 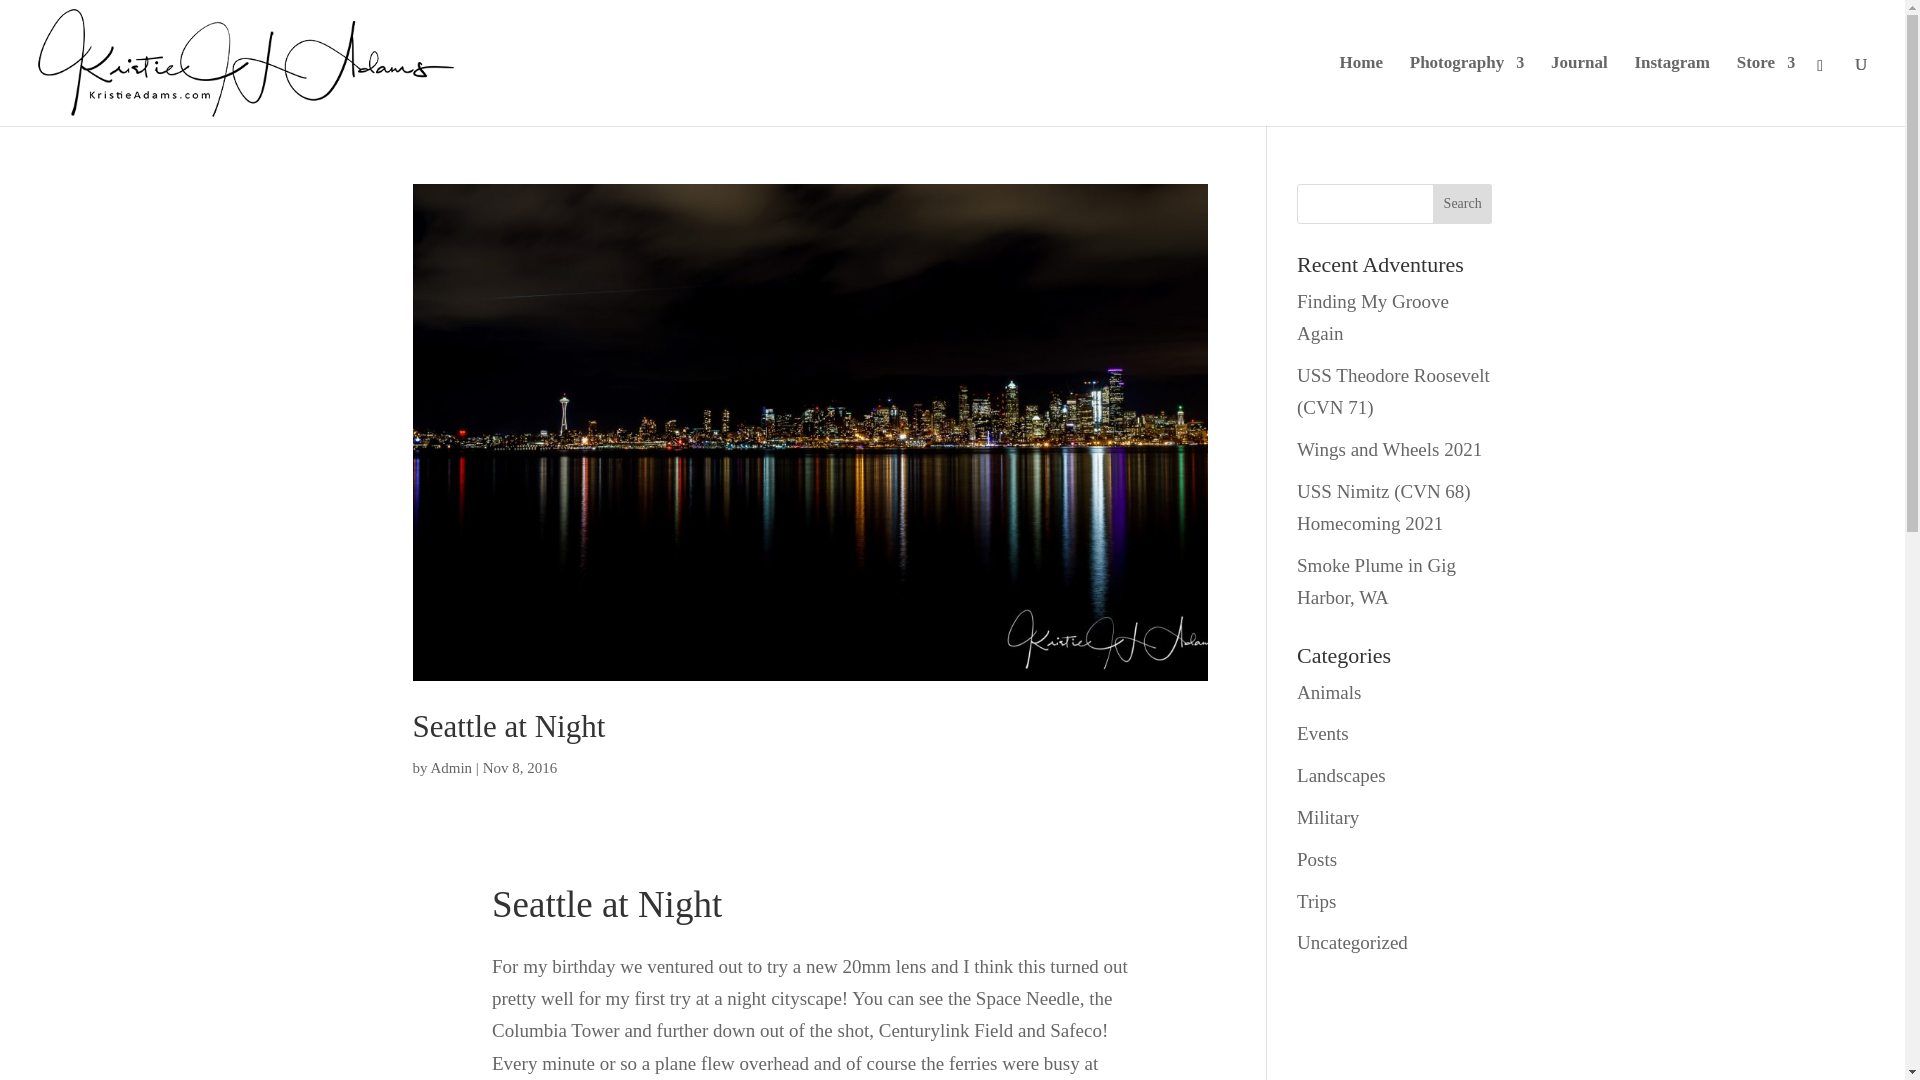 What do you see at coordinates (1580, 91) in the screenshot?
I see `Journal` at bounding box center [1580, 91].